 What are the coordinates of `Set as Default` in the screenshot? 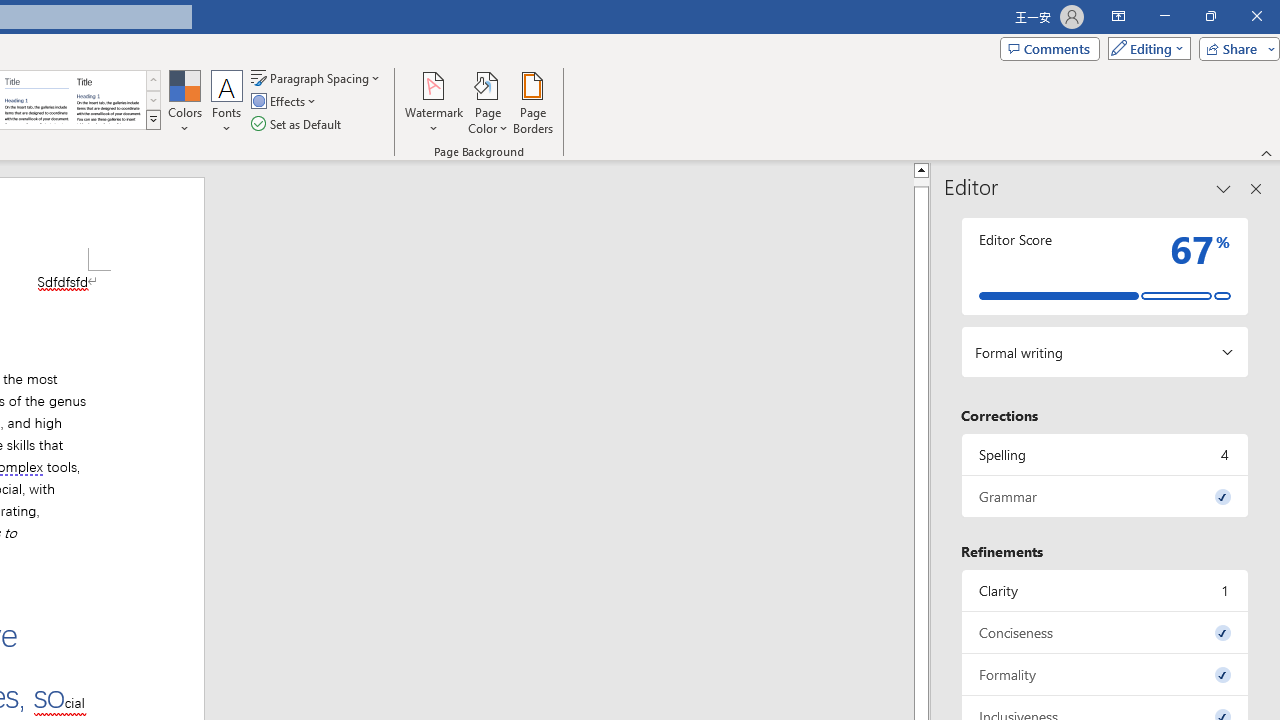 It's located at (298, 124).